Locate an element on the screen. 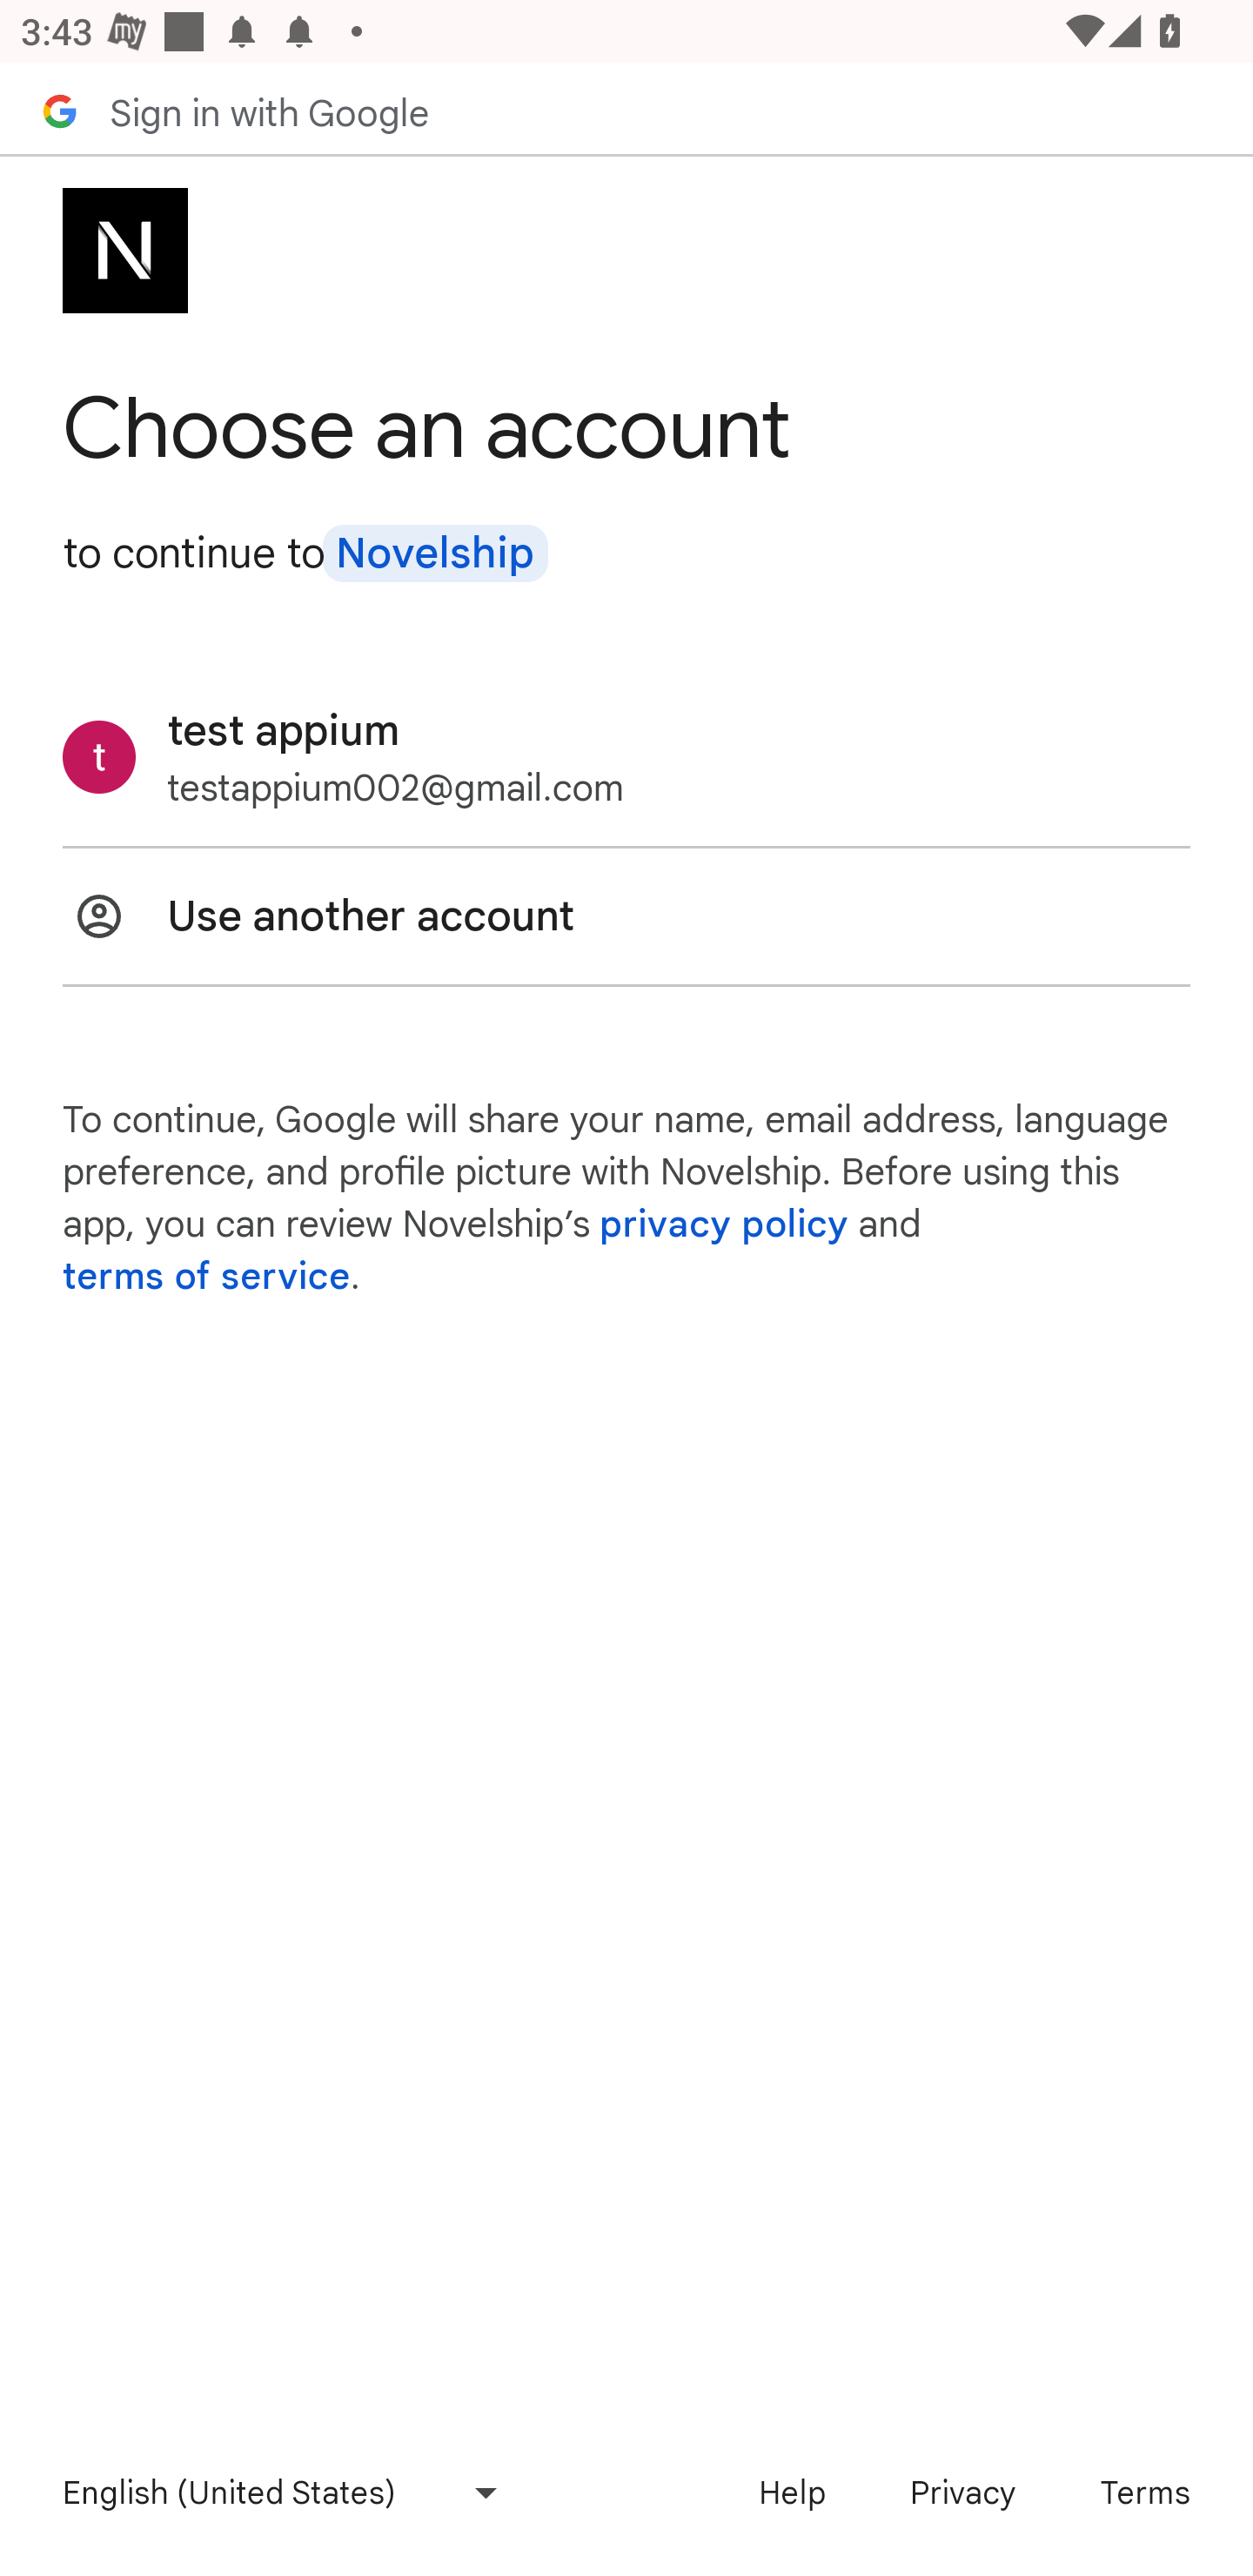  privacy policy is located at coordinates (724, 1224).